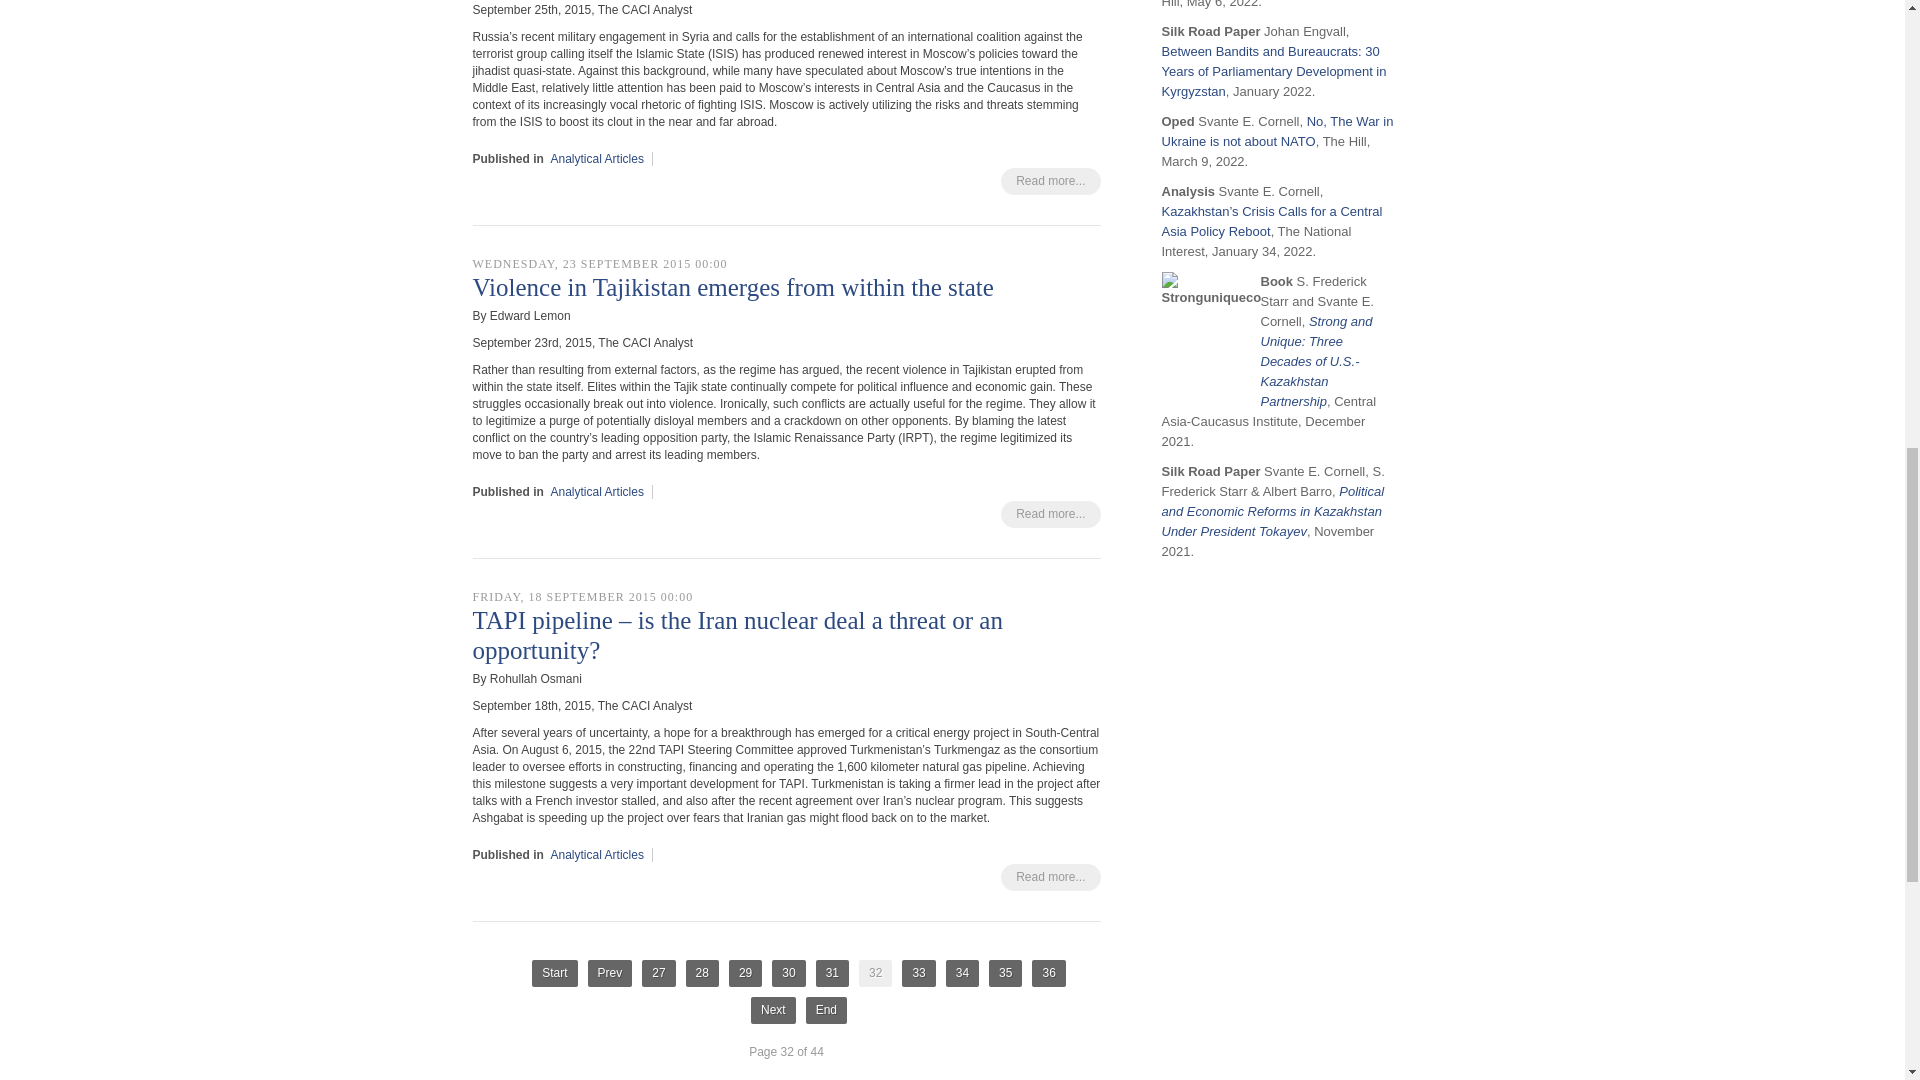 This screenshot has width=1920, height=1080. Describe the element at coordinates (597, 854) in the screenshot. I see `Analytical Articles` at that location.